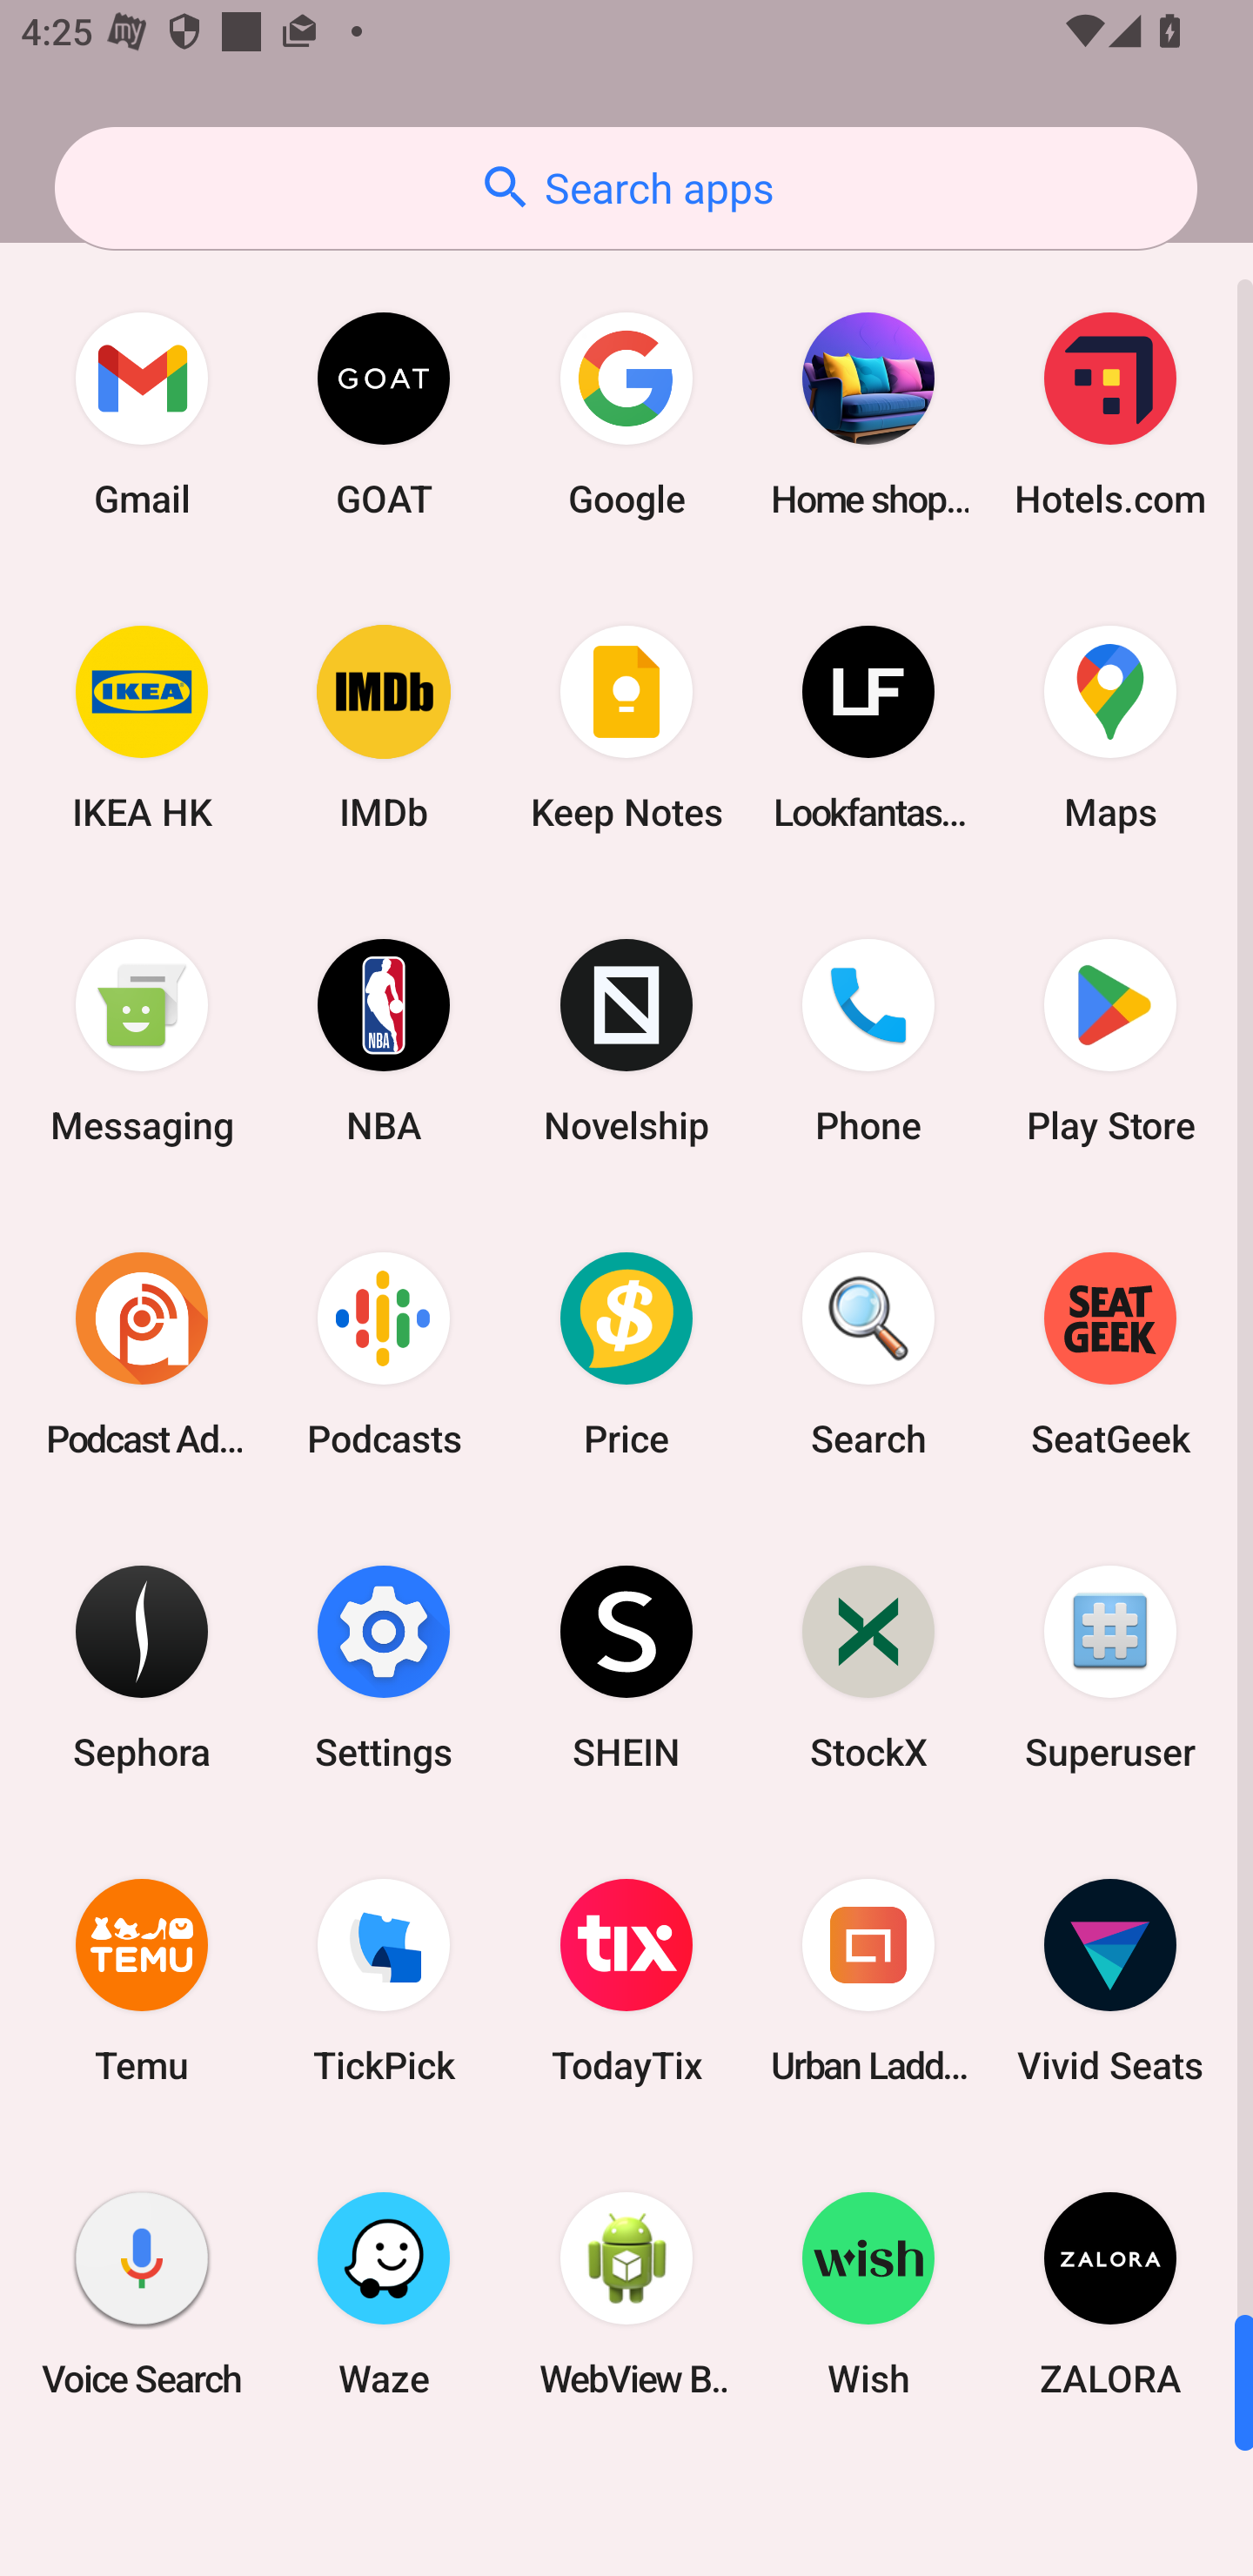  Describe the element at coordinates (1110, 1041) in the screenshot. I see `Play Store` at that location.